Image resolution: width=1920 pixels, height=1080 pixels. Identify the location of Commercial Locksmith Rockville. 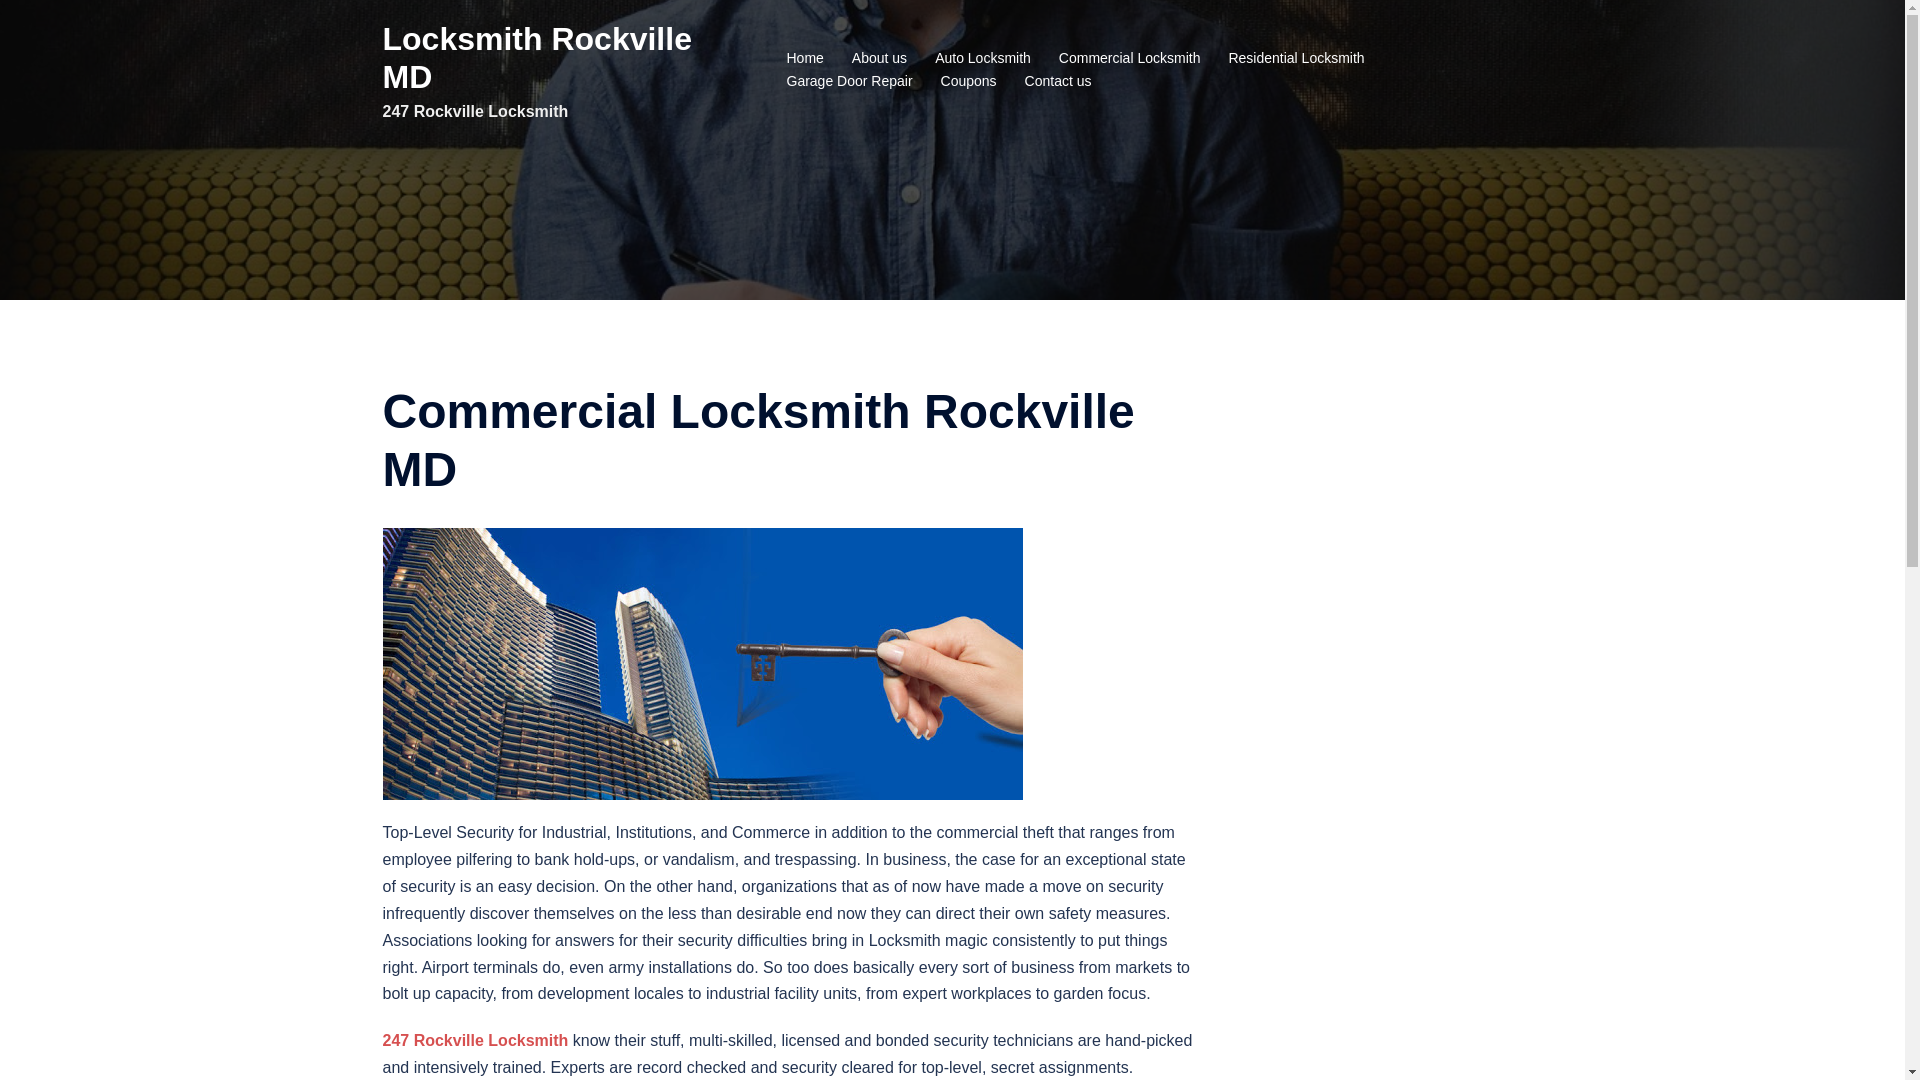
(702, 664).